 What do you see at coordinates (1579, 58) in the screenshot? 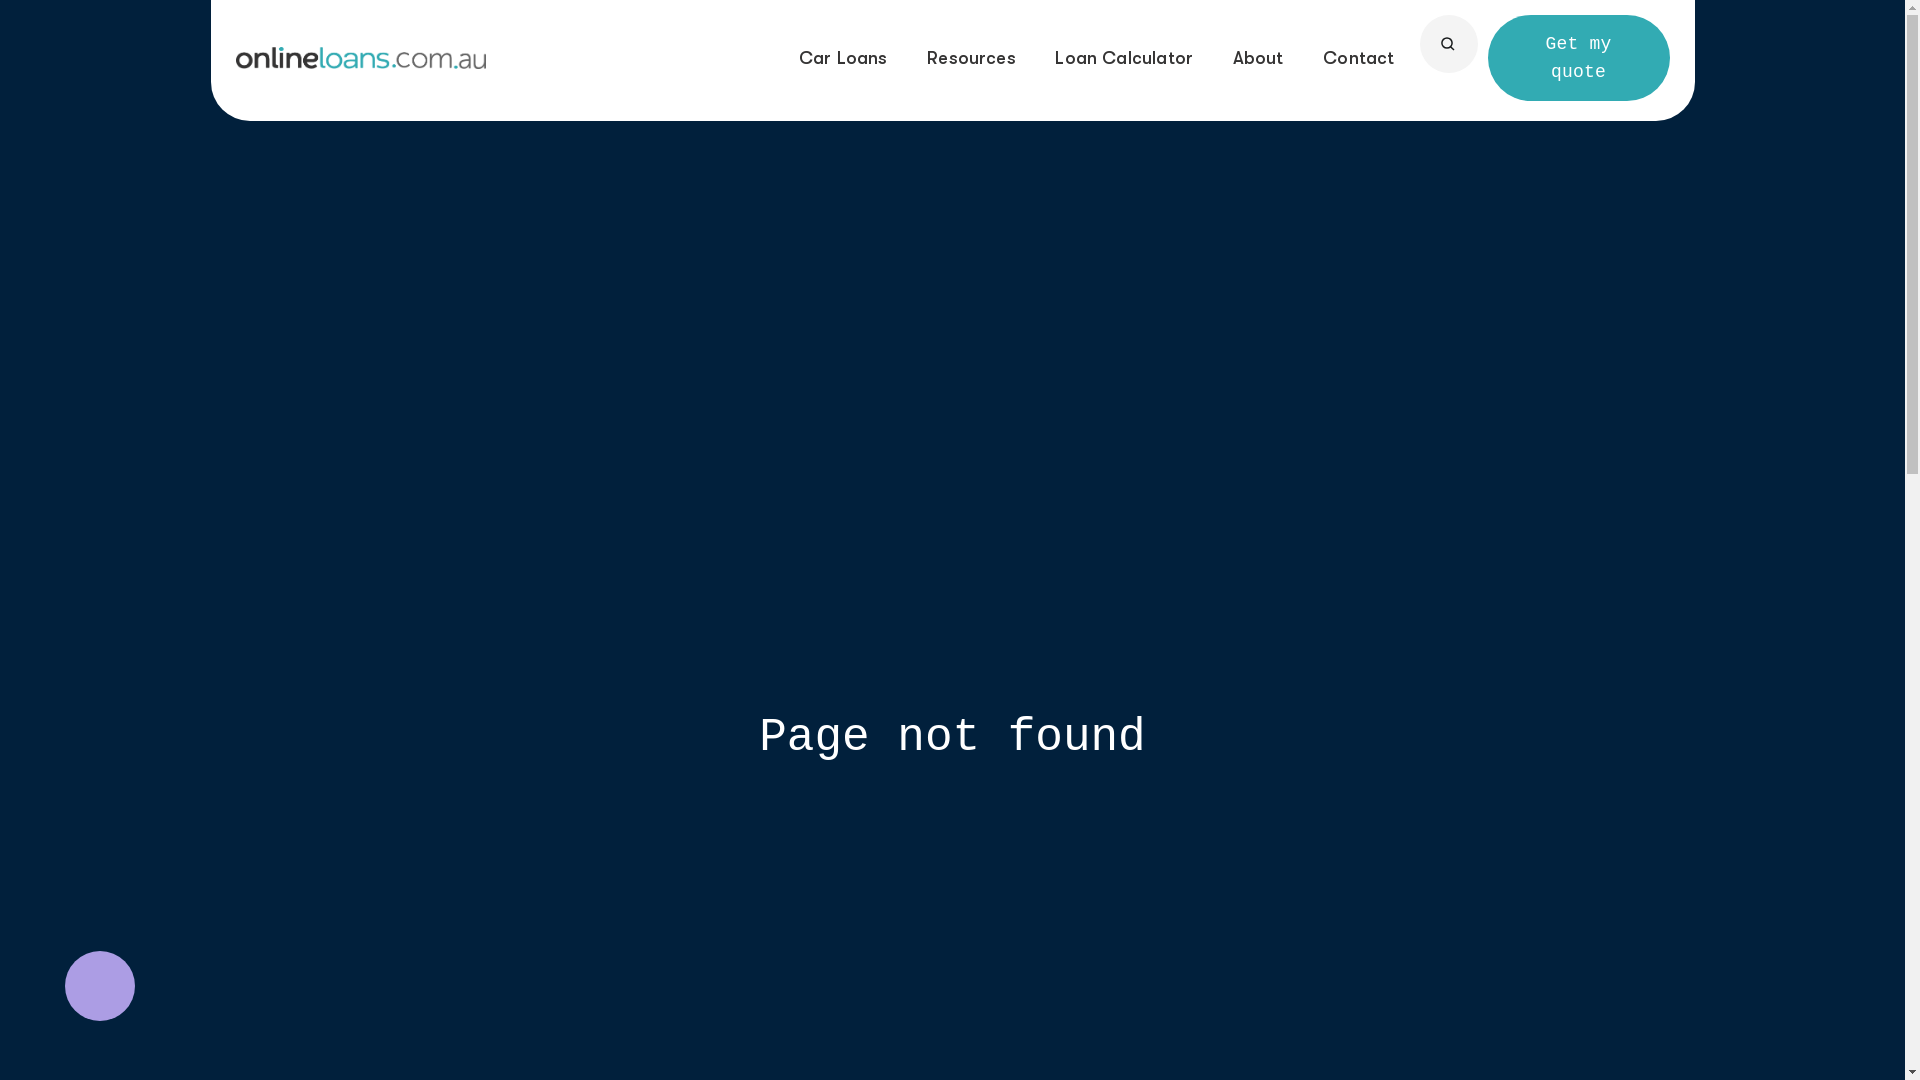
I see `Get my quote` at bounding box center [1579, 58].